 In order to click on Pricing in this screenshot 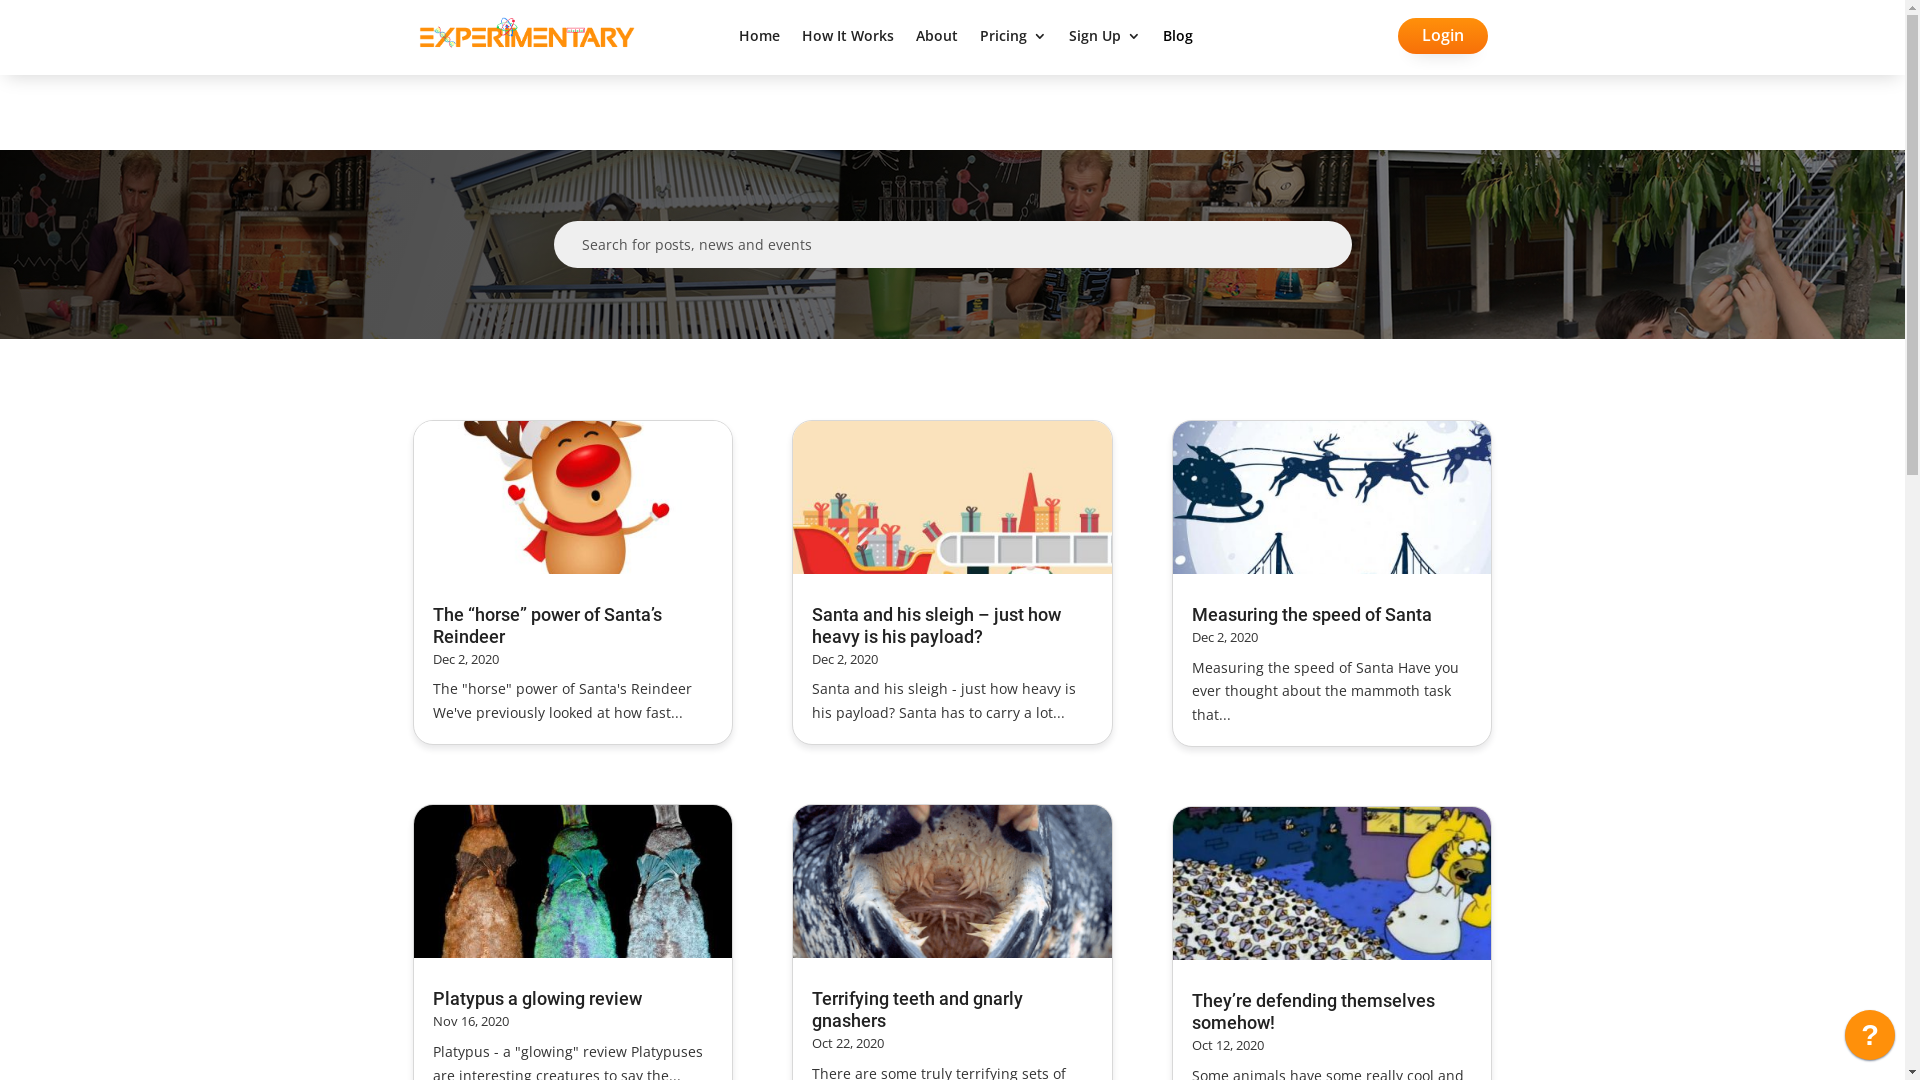, I will do `click(1013, 40)`.